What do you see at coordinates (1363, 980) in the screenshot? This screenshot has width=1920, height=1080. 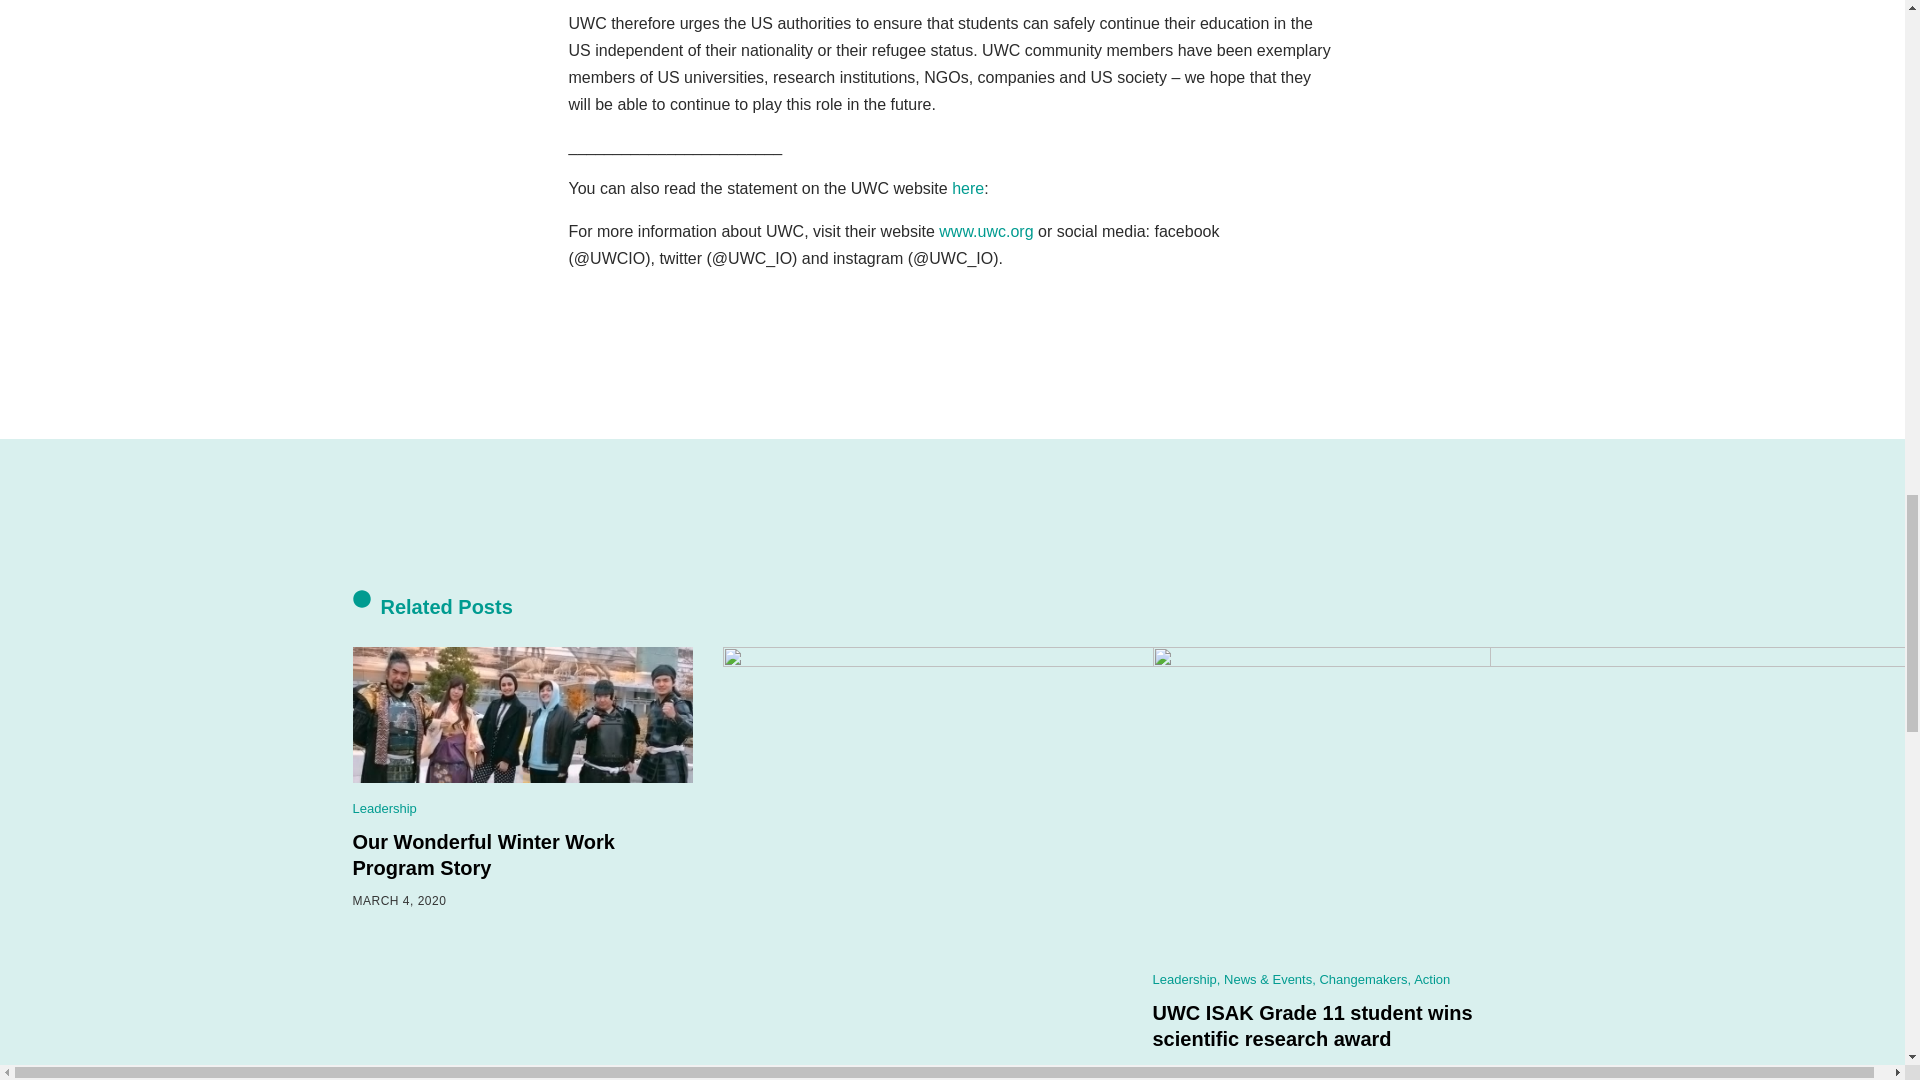 I see `Changemakers` at bounding box center [1363, 980].